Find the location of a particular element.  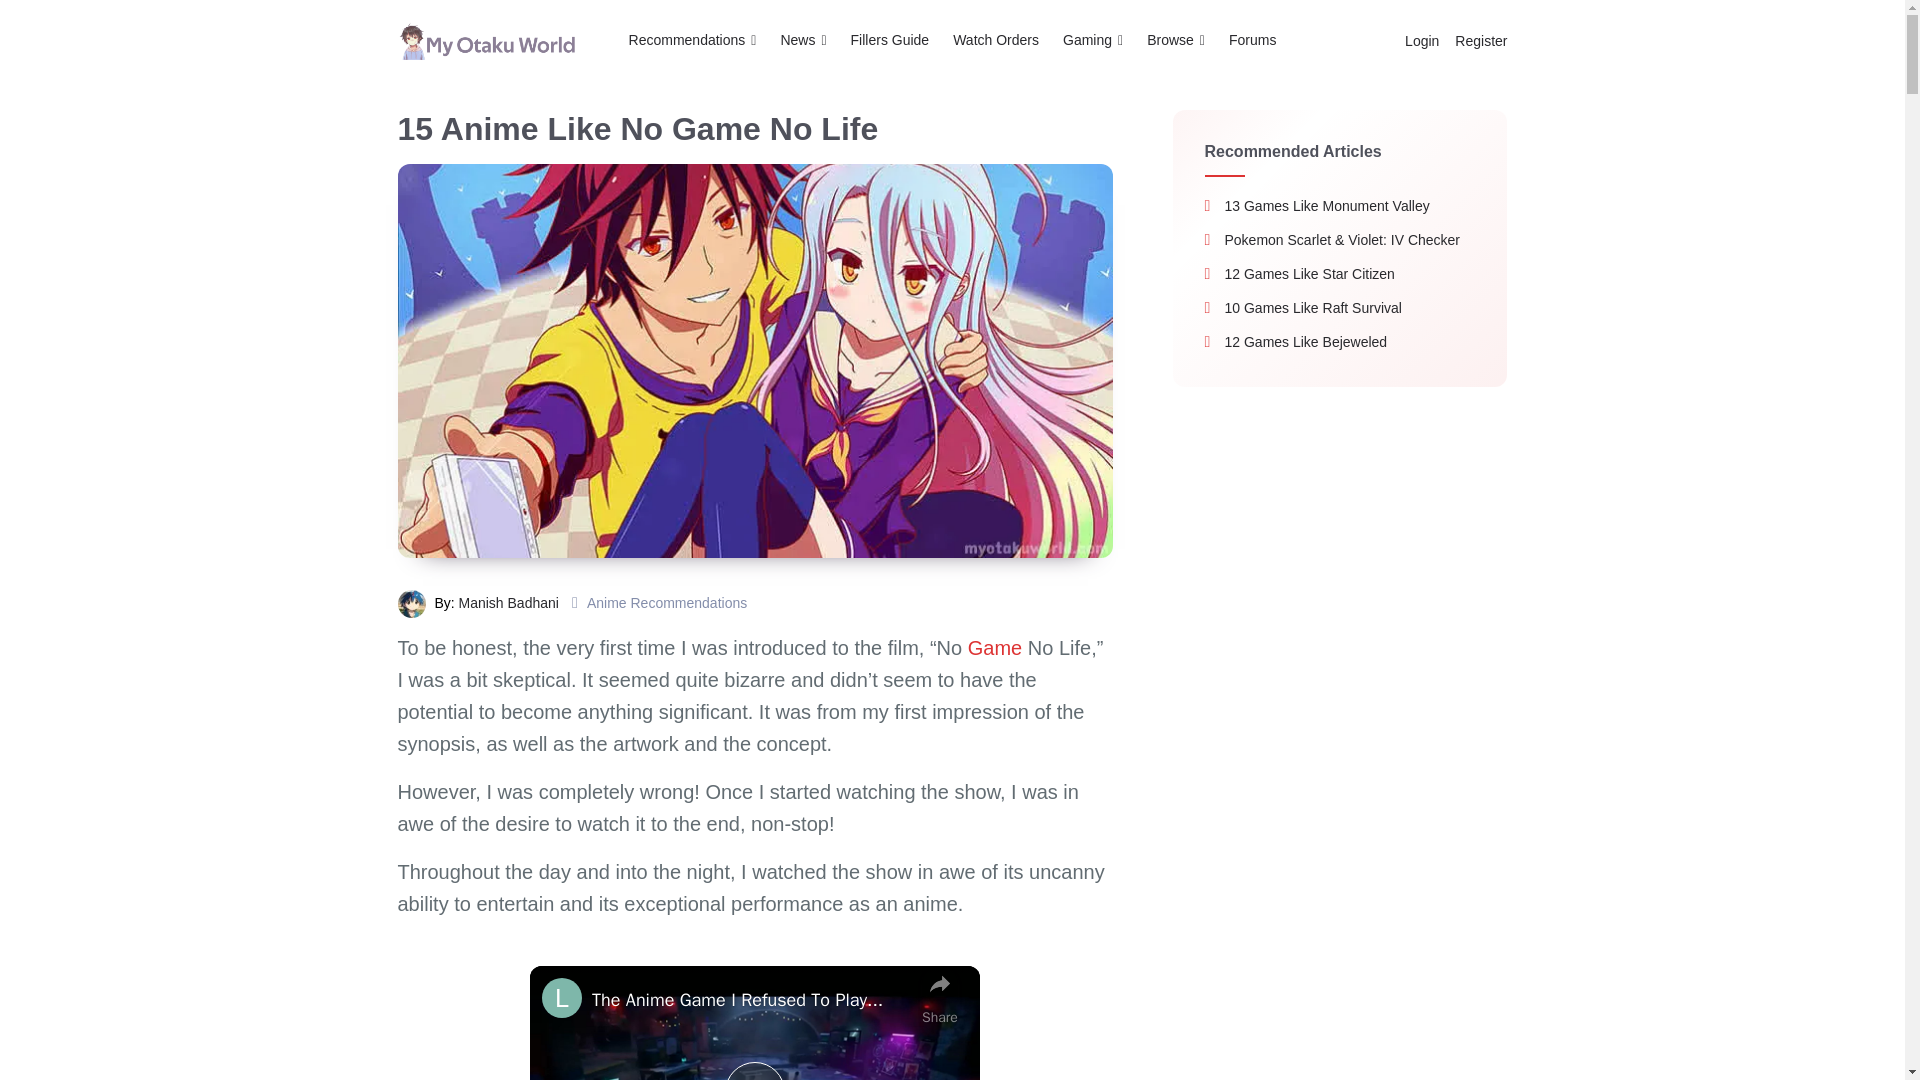

Recommendations is located at coordinates (699, 40).